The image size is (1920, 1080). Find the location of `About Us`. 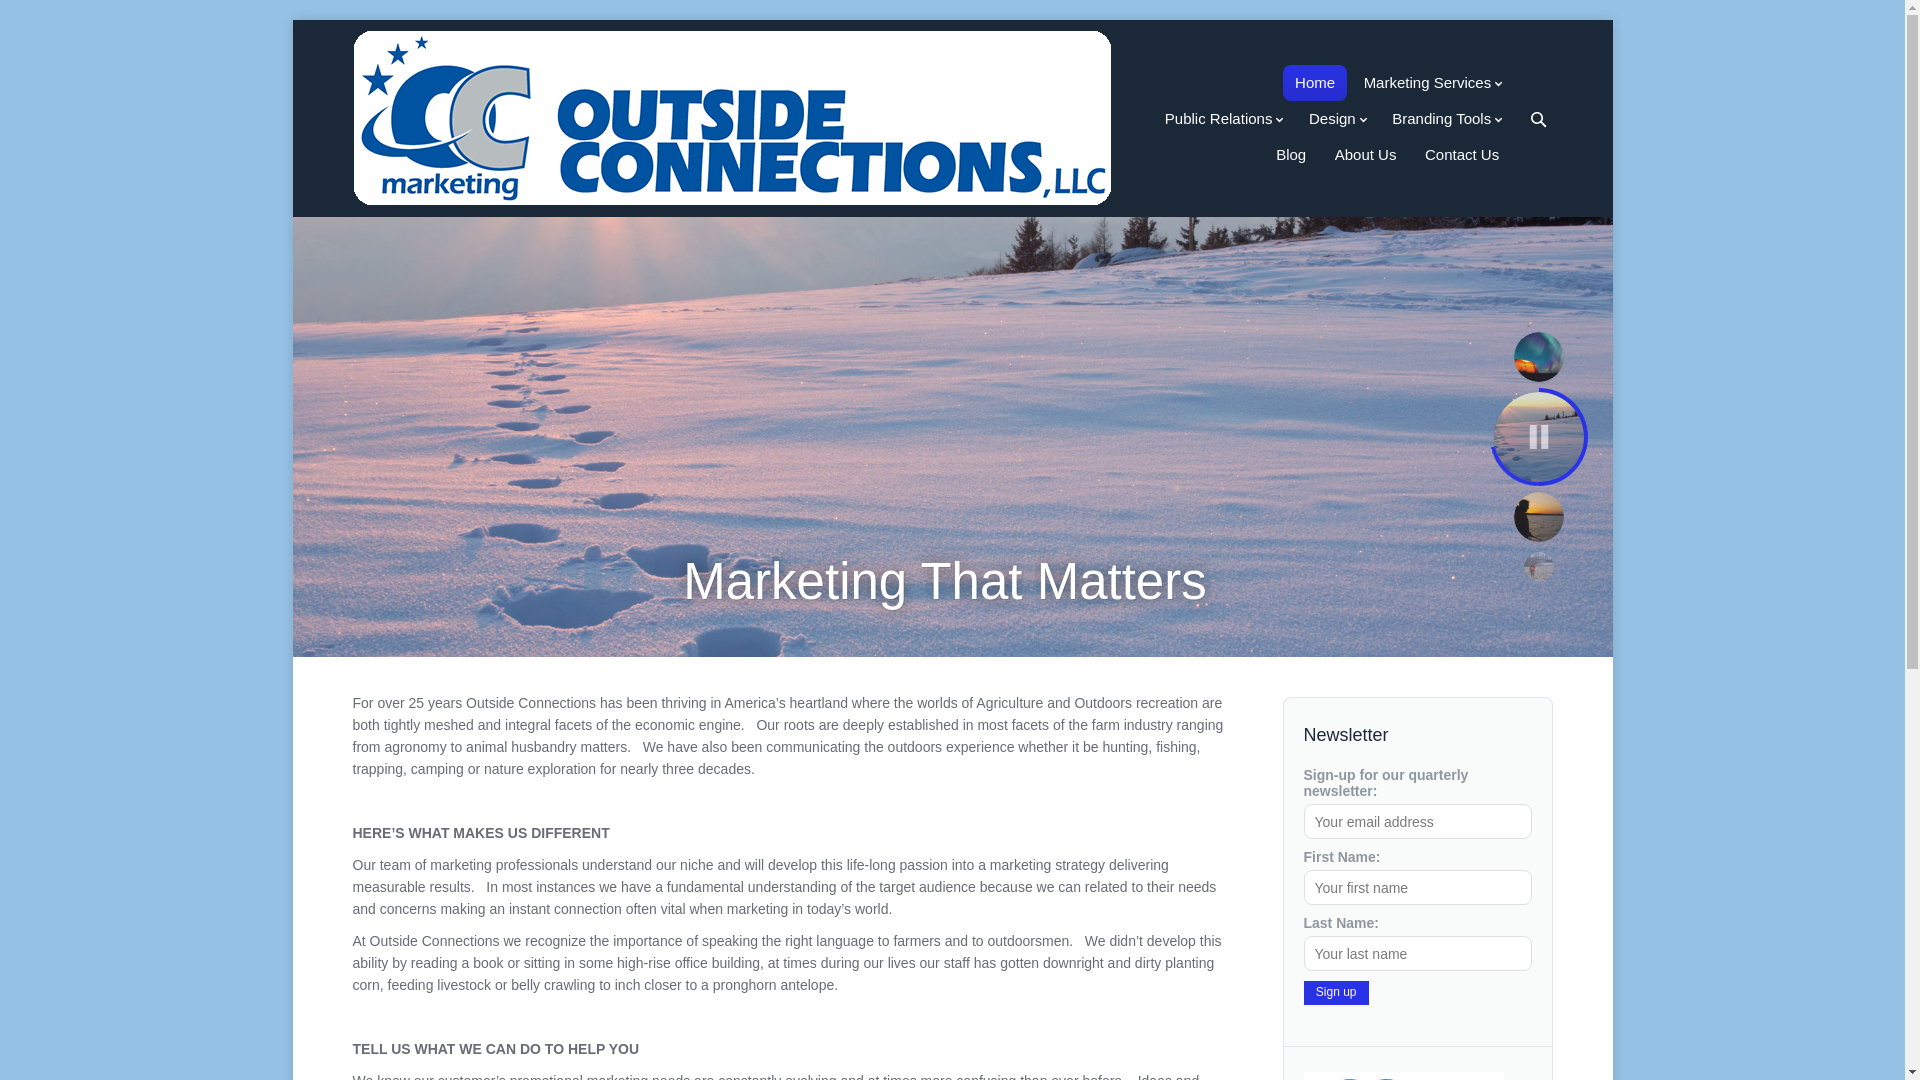

About Us is located at coordinates (1364, 154).